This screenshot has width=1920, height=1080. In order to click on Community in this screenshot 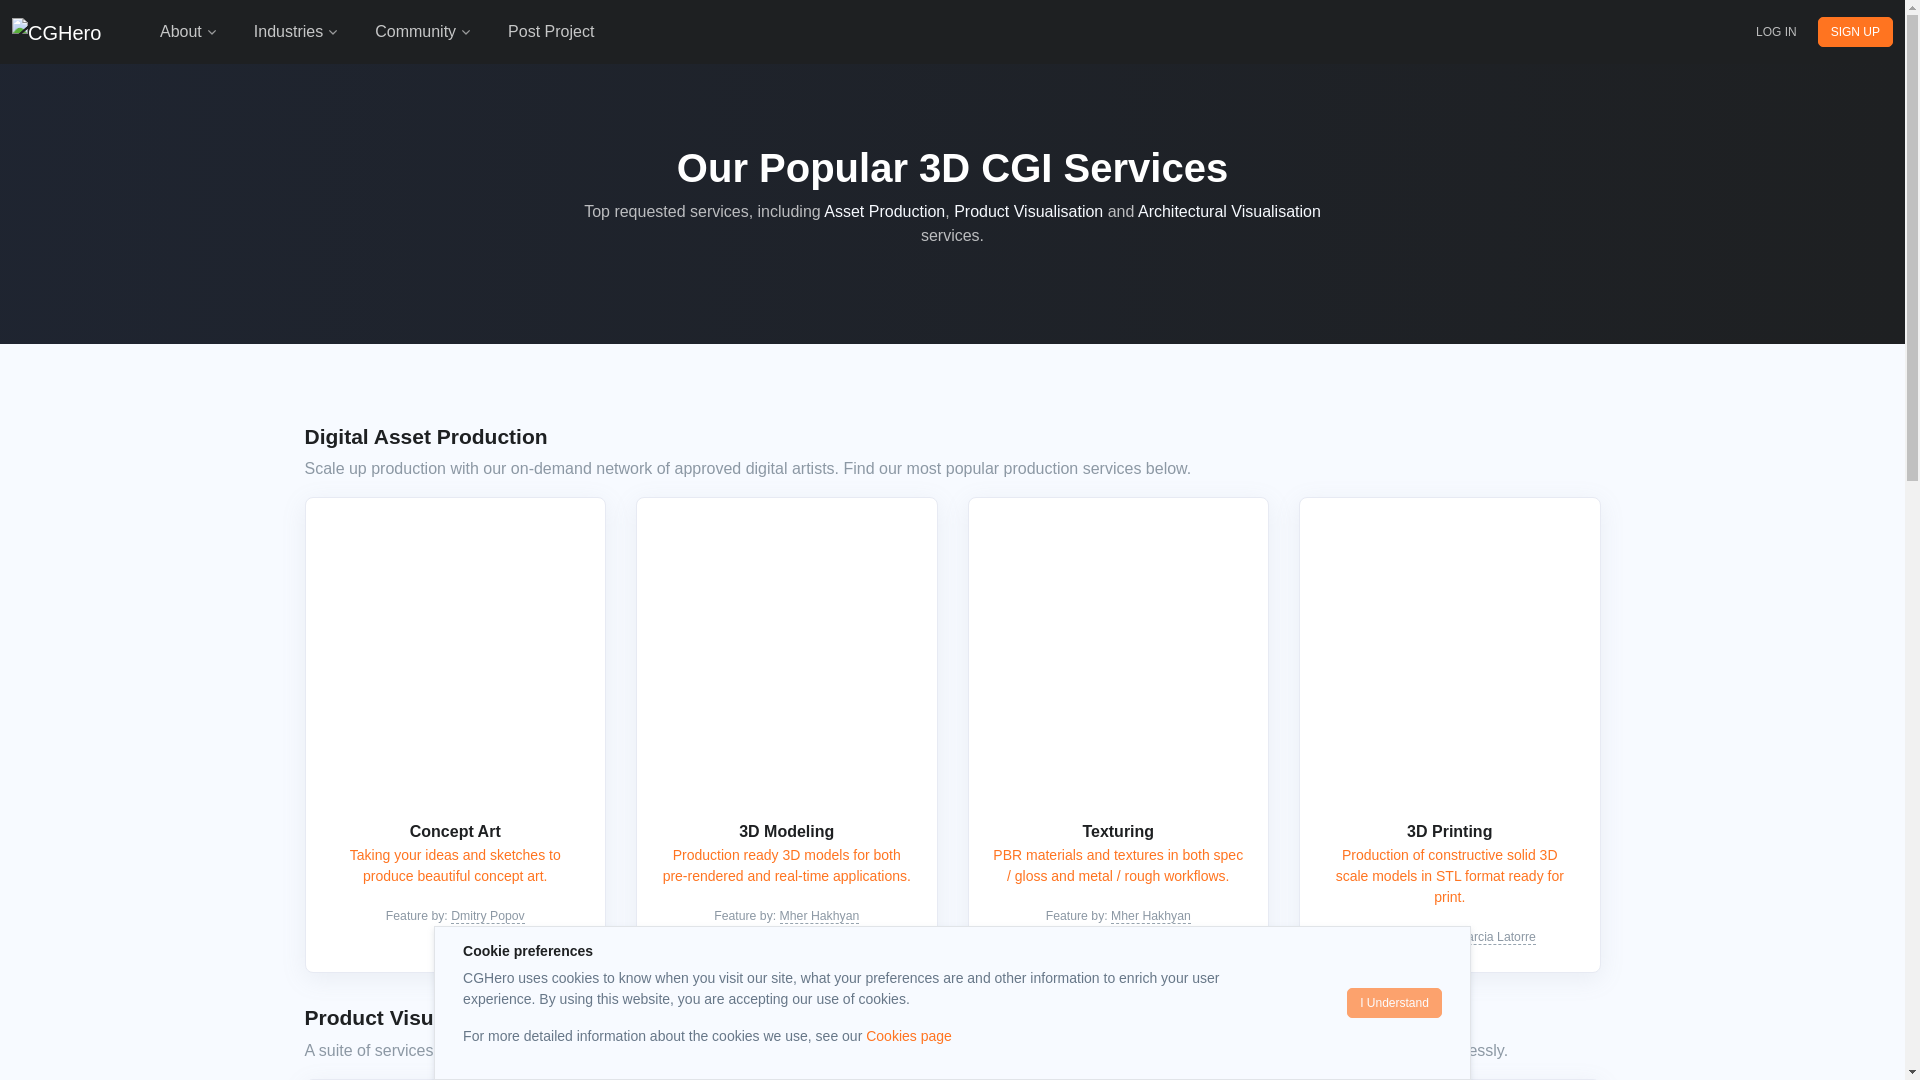, I will do `click(424, 32)`.